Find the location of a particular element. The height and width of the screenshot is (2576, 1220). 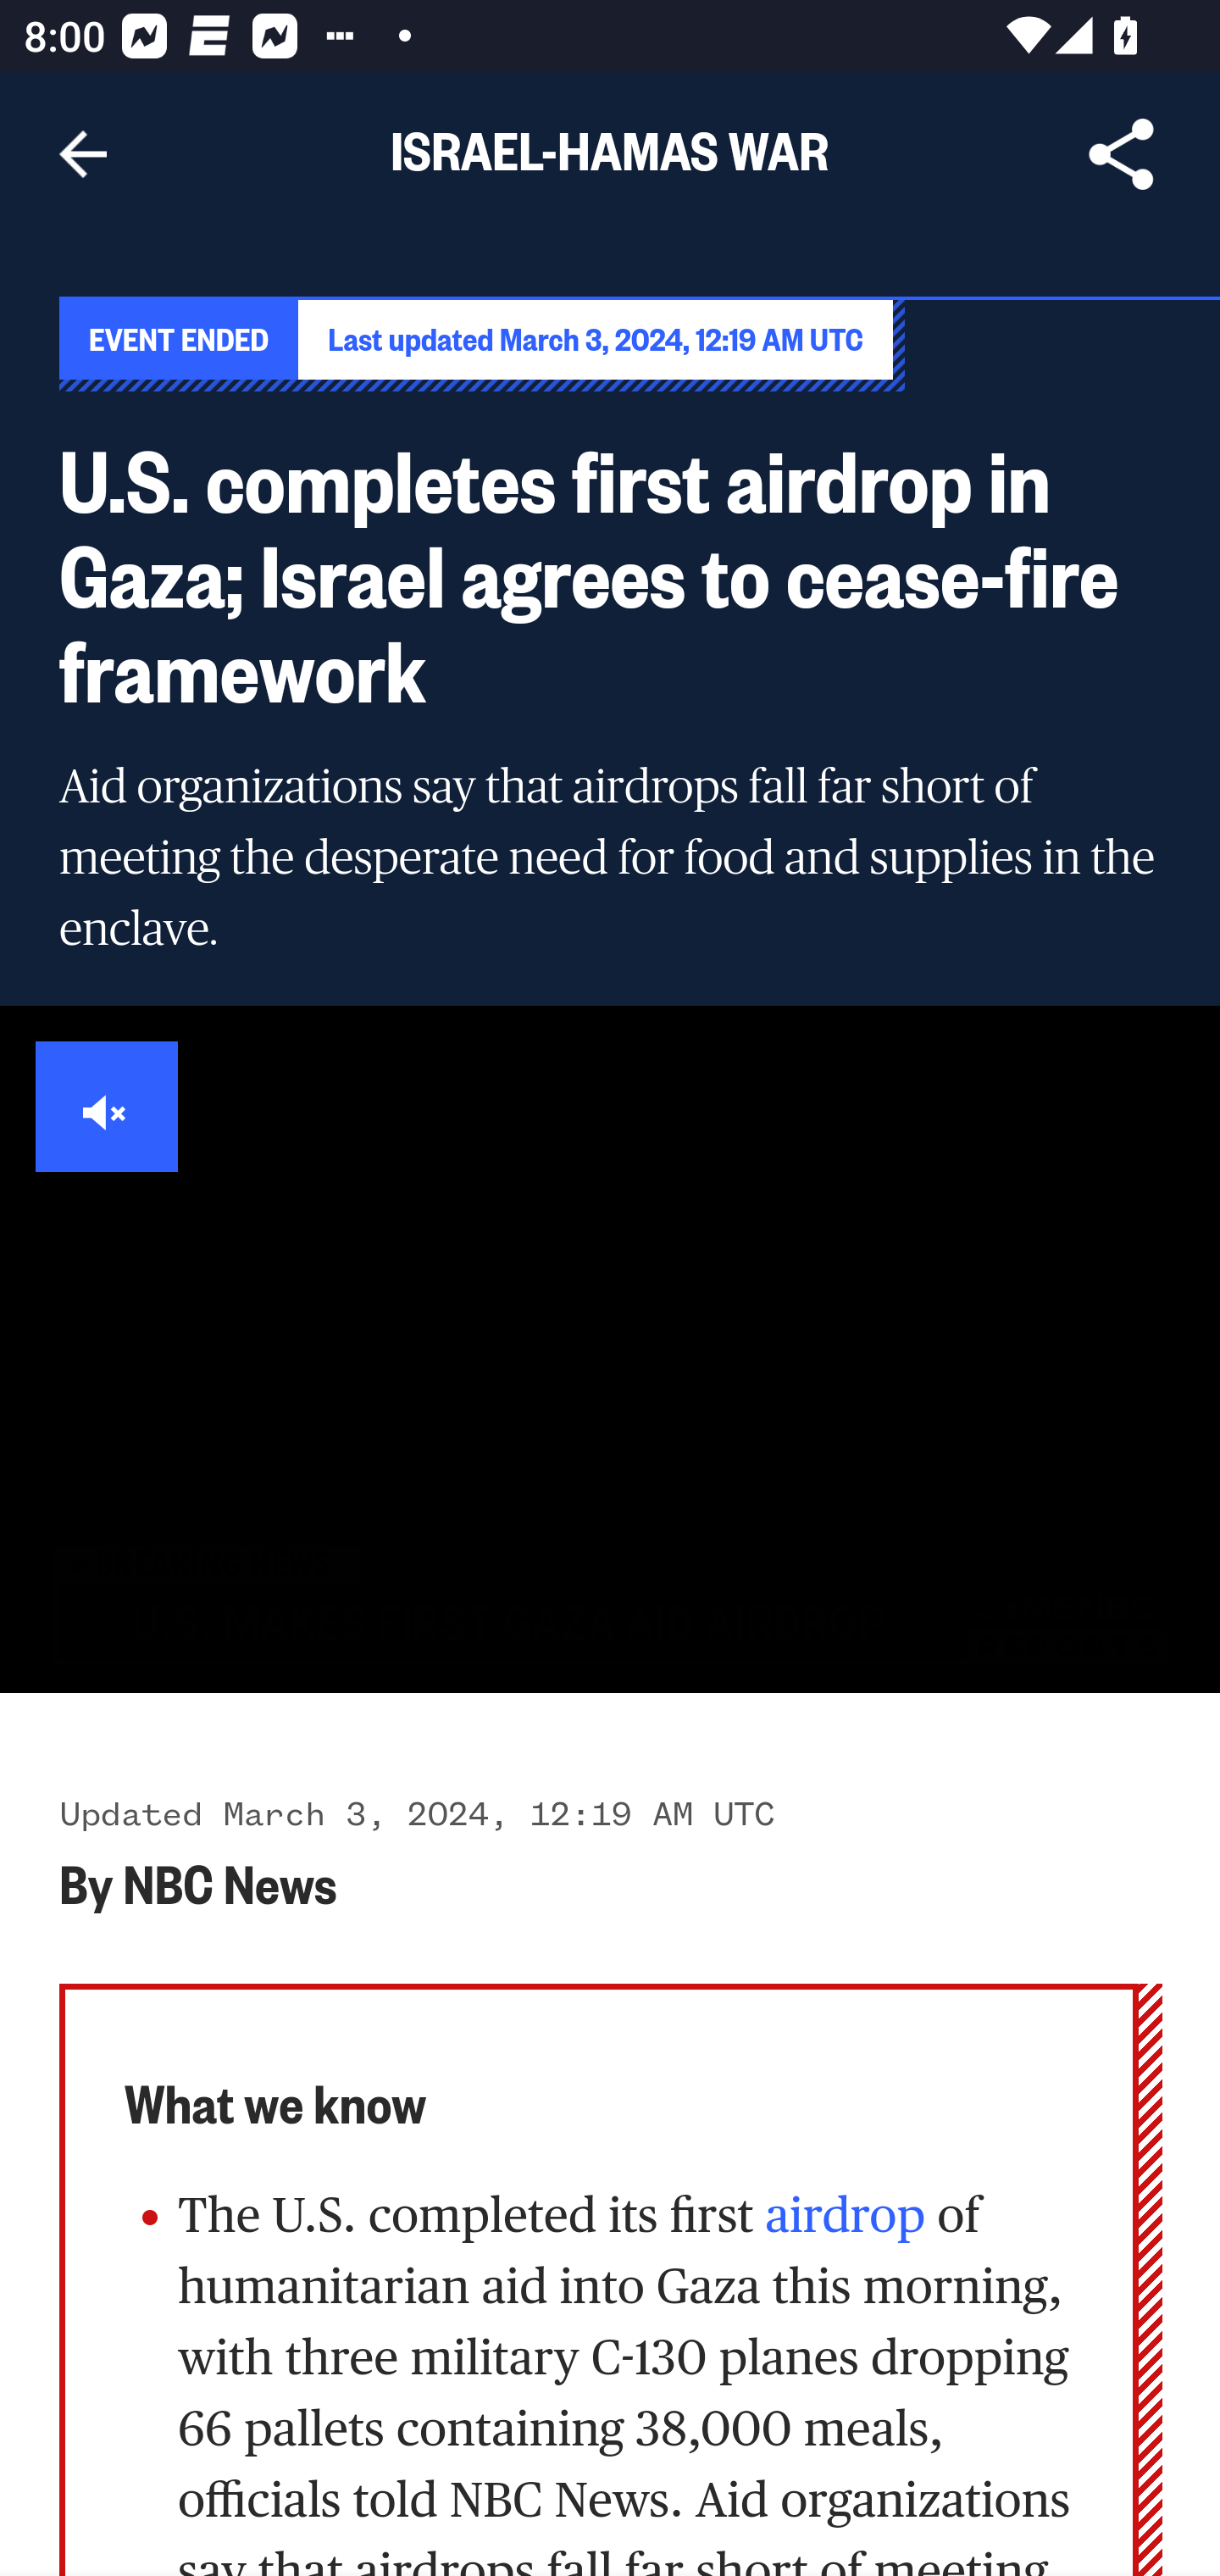

 is located at coordinates (108, 1107).